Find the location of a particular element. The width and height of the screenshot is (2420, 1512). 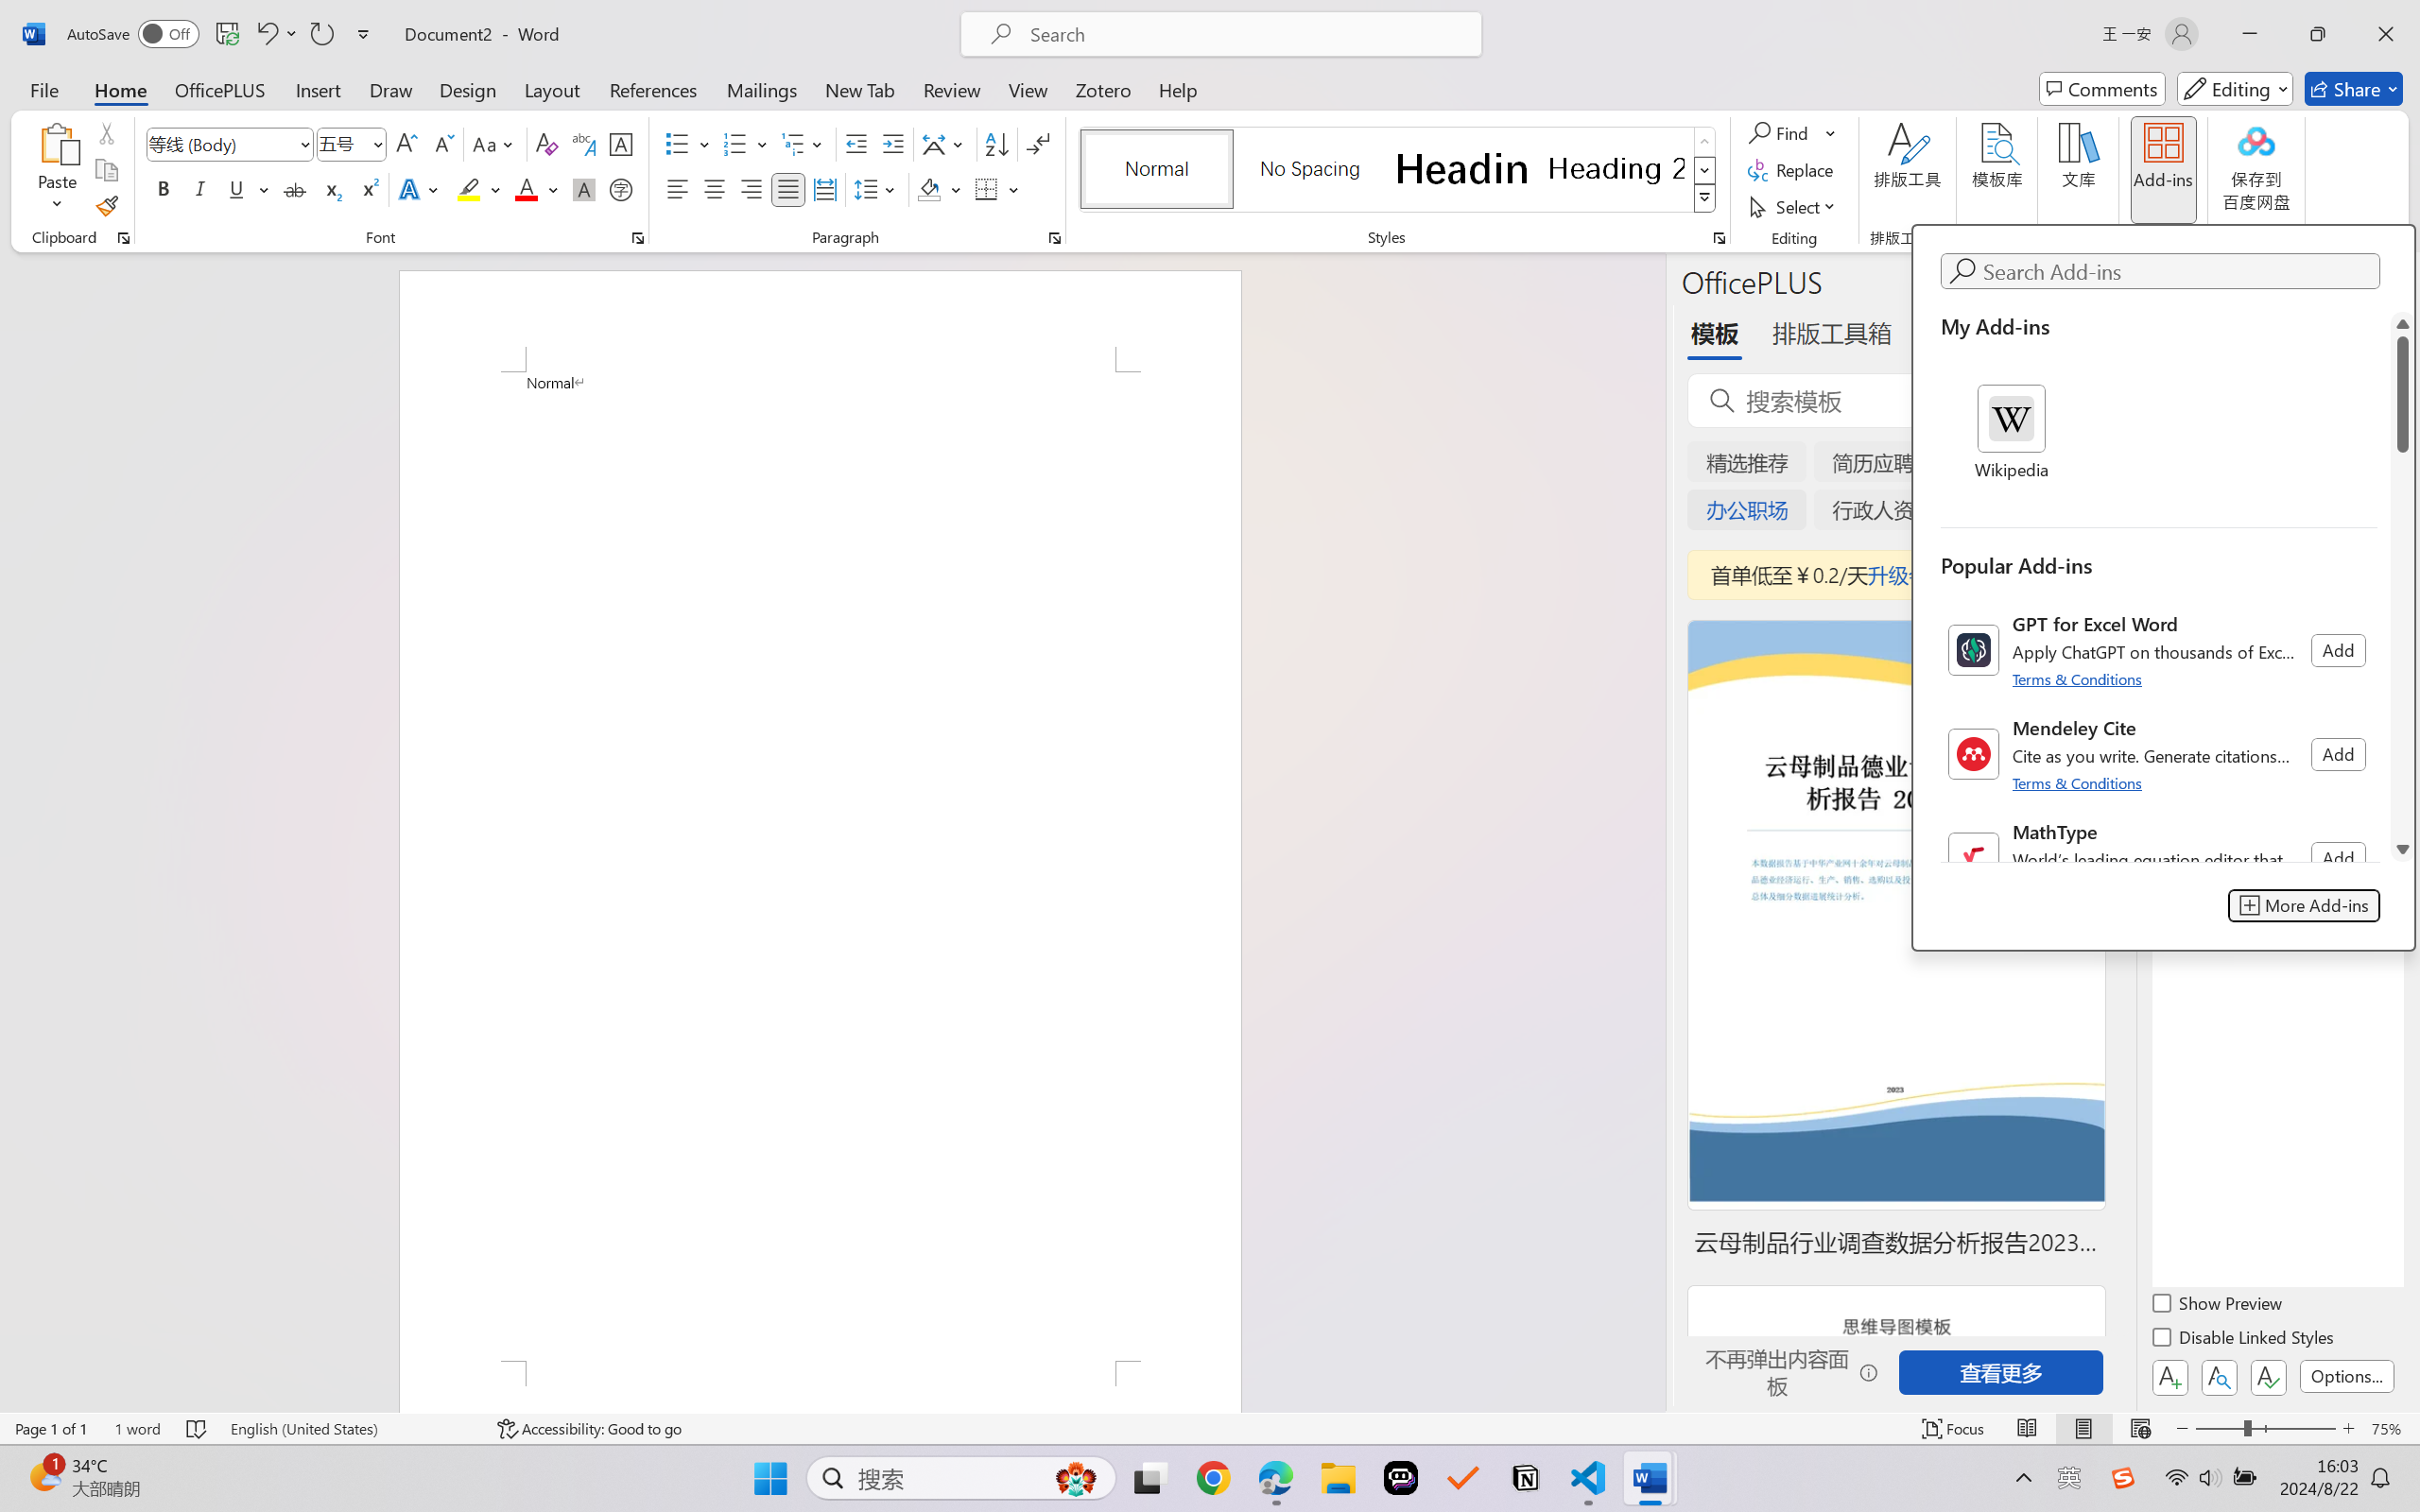

Google Chrome is located at coordinates (1213, 1478).